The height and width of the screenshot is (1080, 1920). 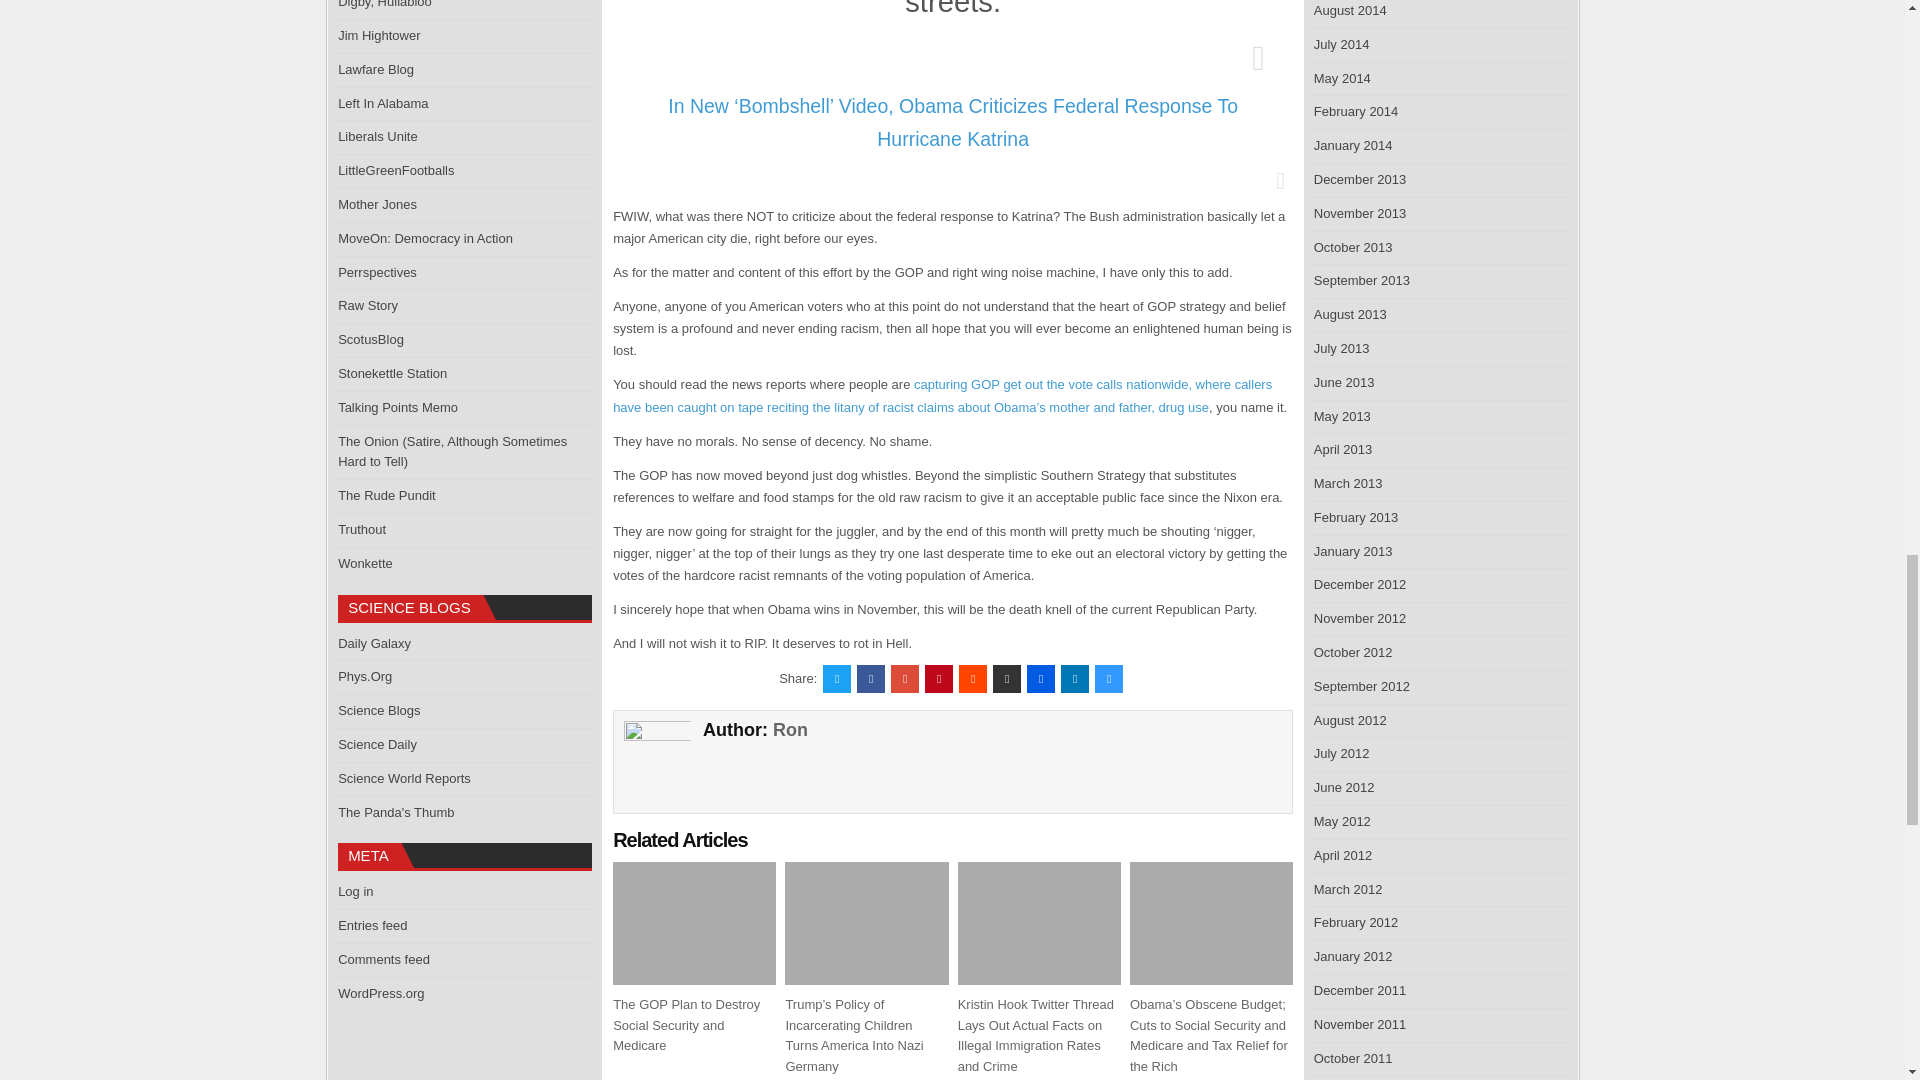 What do you see at coordinates (1074, 679) in the screenshot?
I see `Share this on Linkedin` at bounding box center [1074, 679].